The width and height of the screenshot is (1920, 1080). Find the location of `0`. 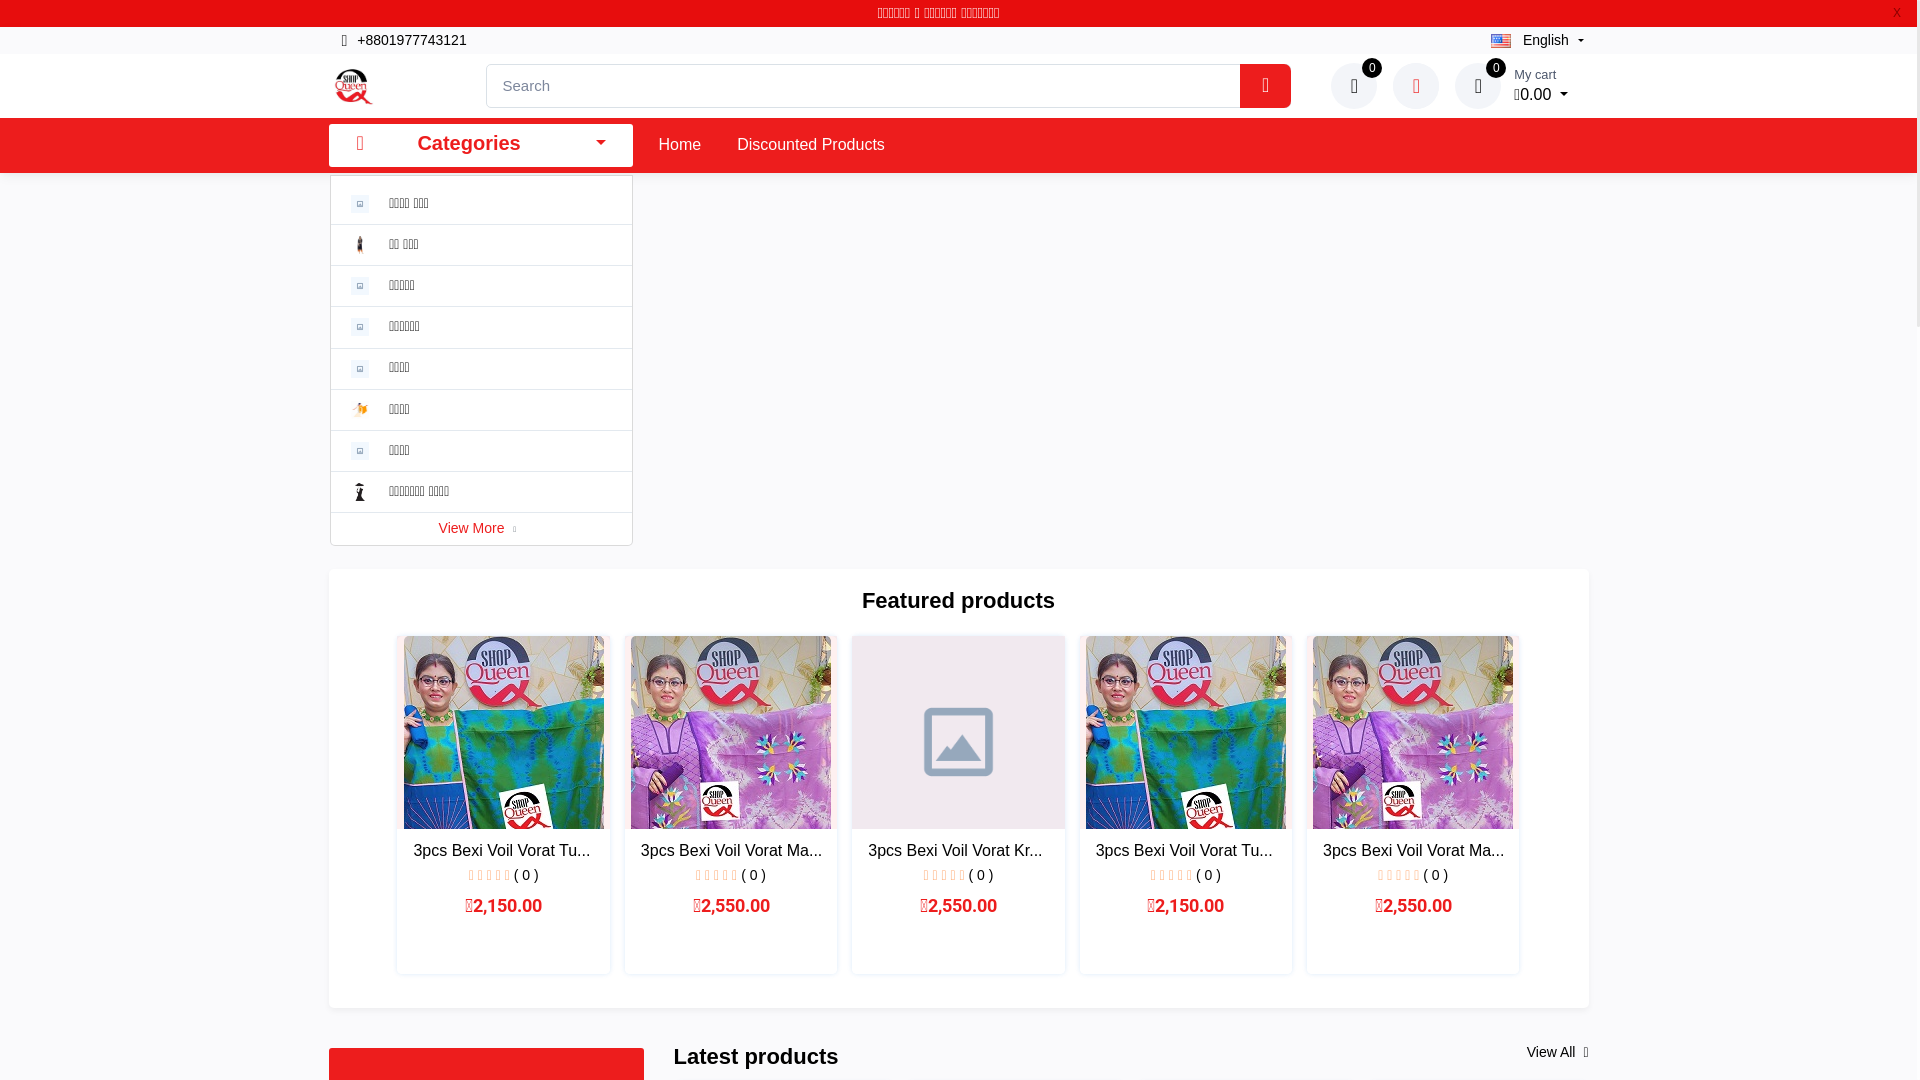

0 is located at coordinates (1354, 86).